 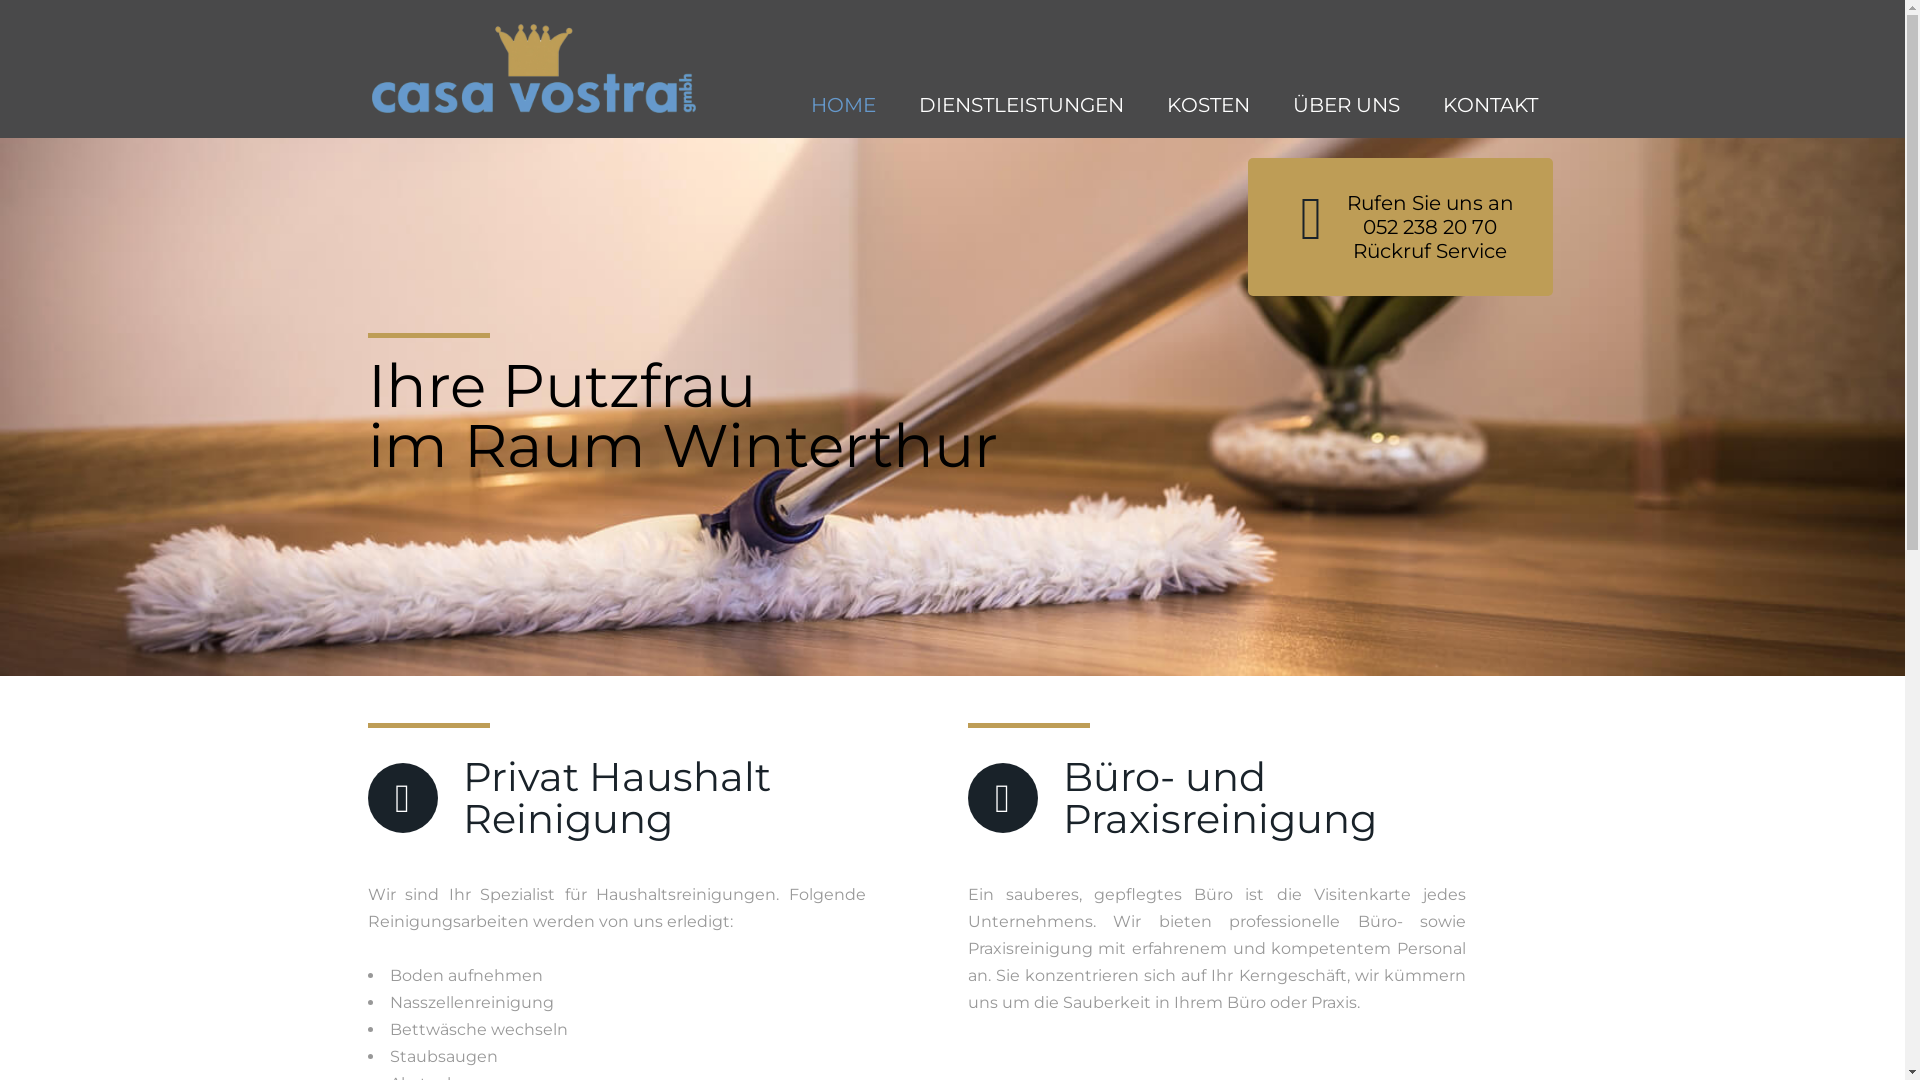 What do you see at coordinates (842, 106) in the screenshot?
I see `HOME` at bounding box center [842, 106].